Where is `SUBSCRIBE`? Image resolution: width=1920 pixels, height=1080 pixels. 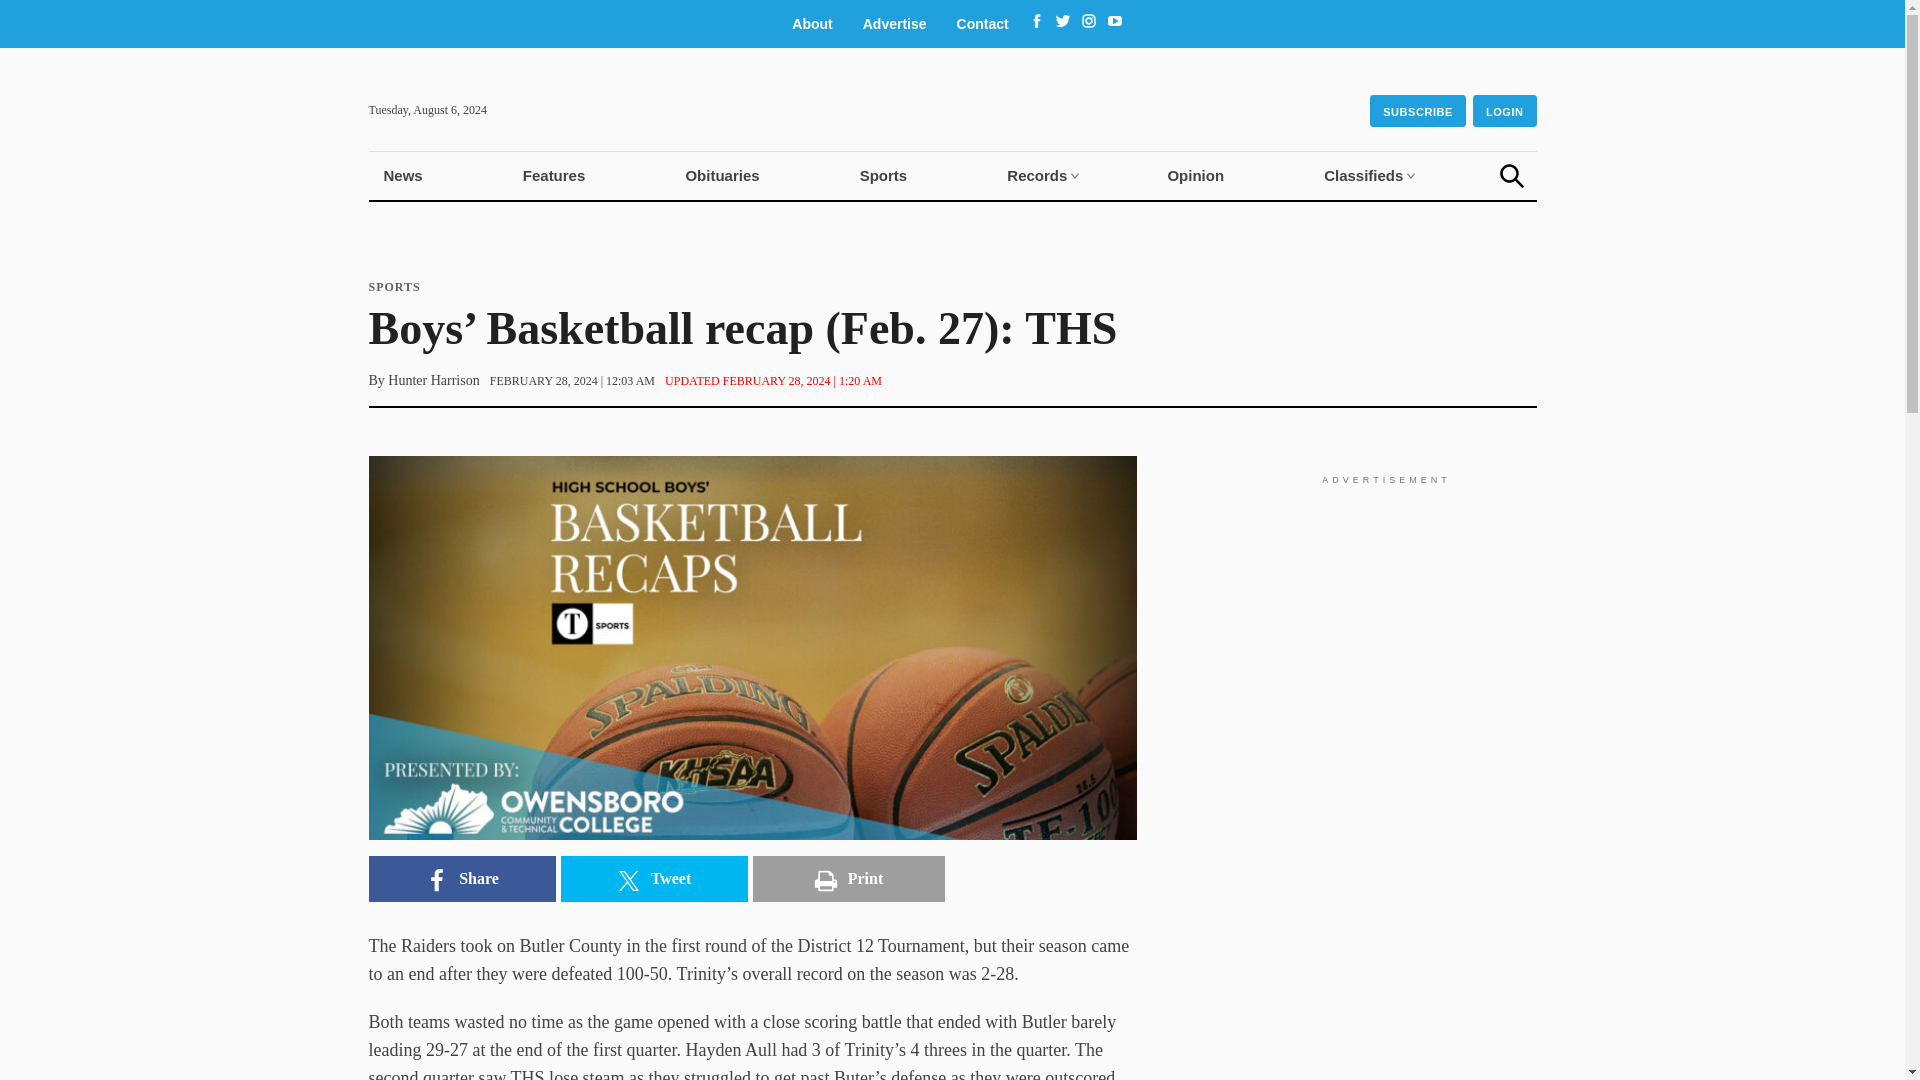 SUBSCRIBE is located at coordinates (1418, 110).